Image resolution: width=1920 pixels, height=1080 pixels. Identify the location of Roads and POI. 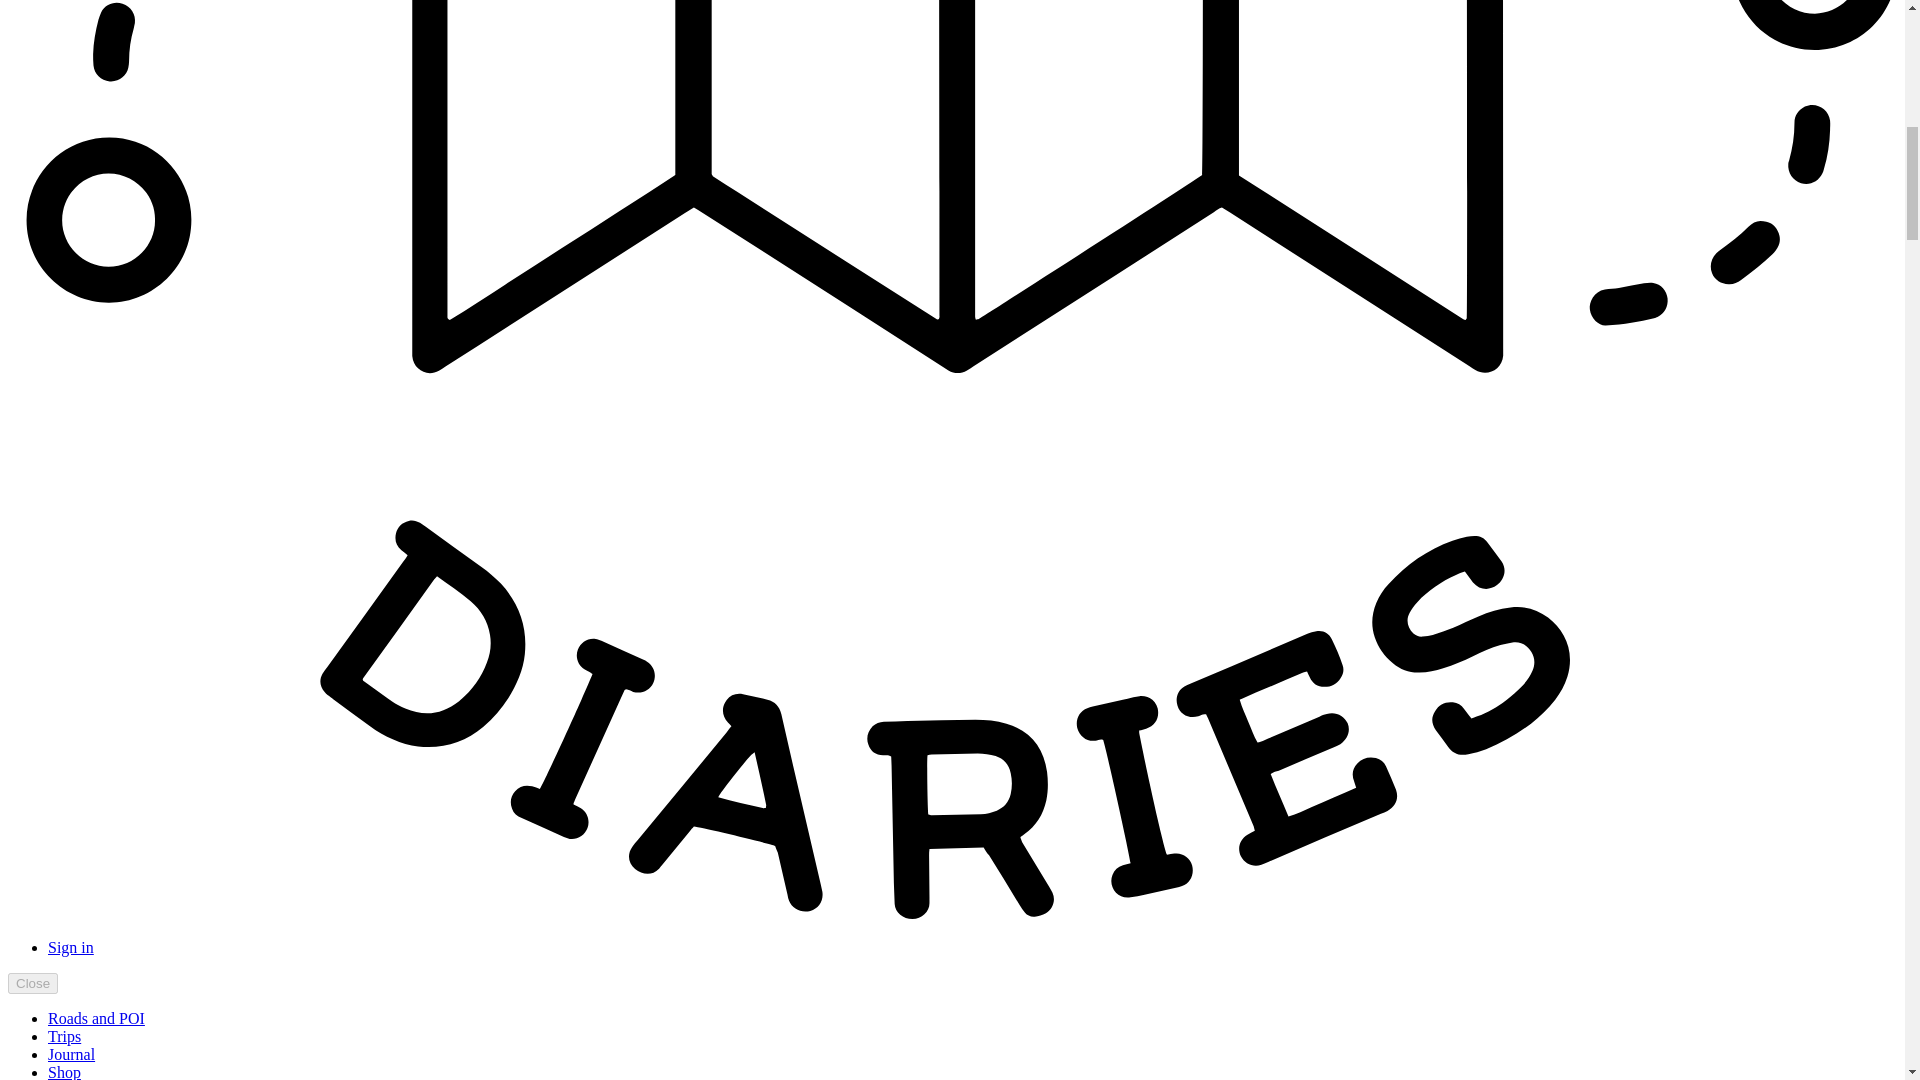
(96, 1018).